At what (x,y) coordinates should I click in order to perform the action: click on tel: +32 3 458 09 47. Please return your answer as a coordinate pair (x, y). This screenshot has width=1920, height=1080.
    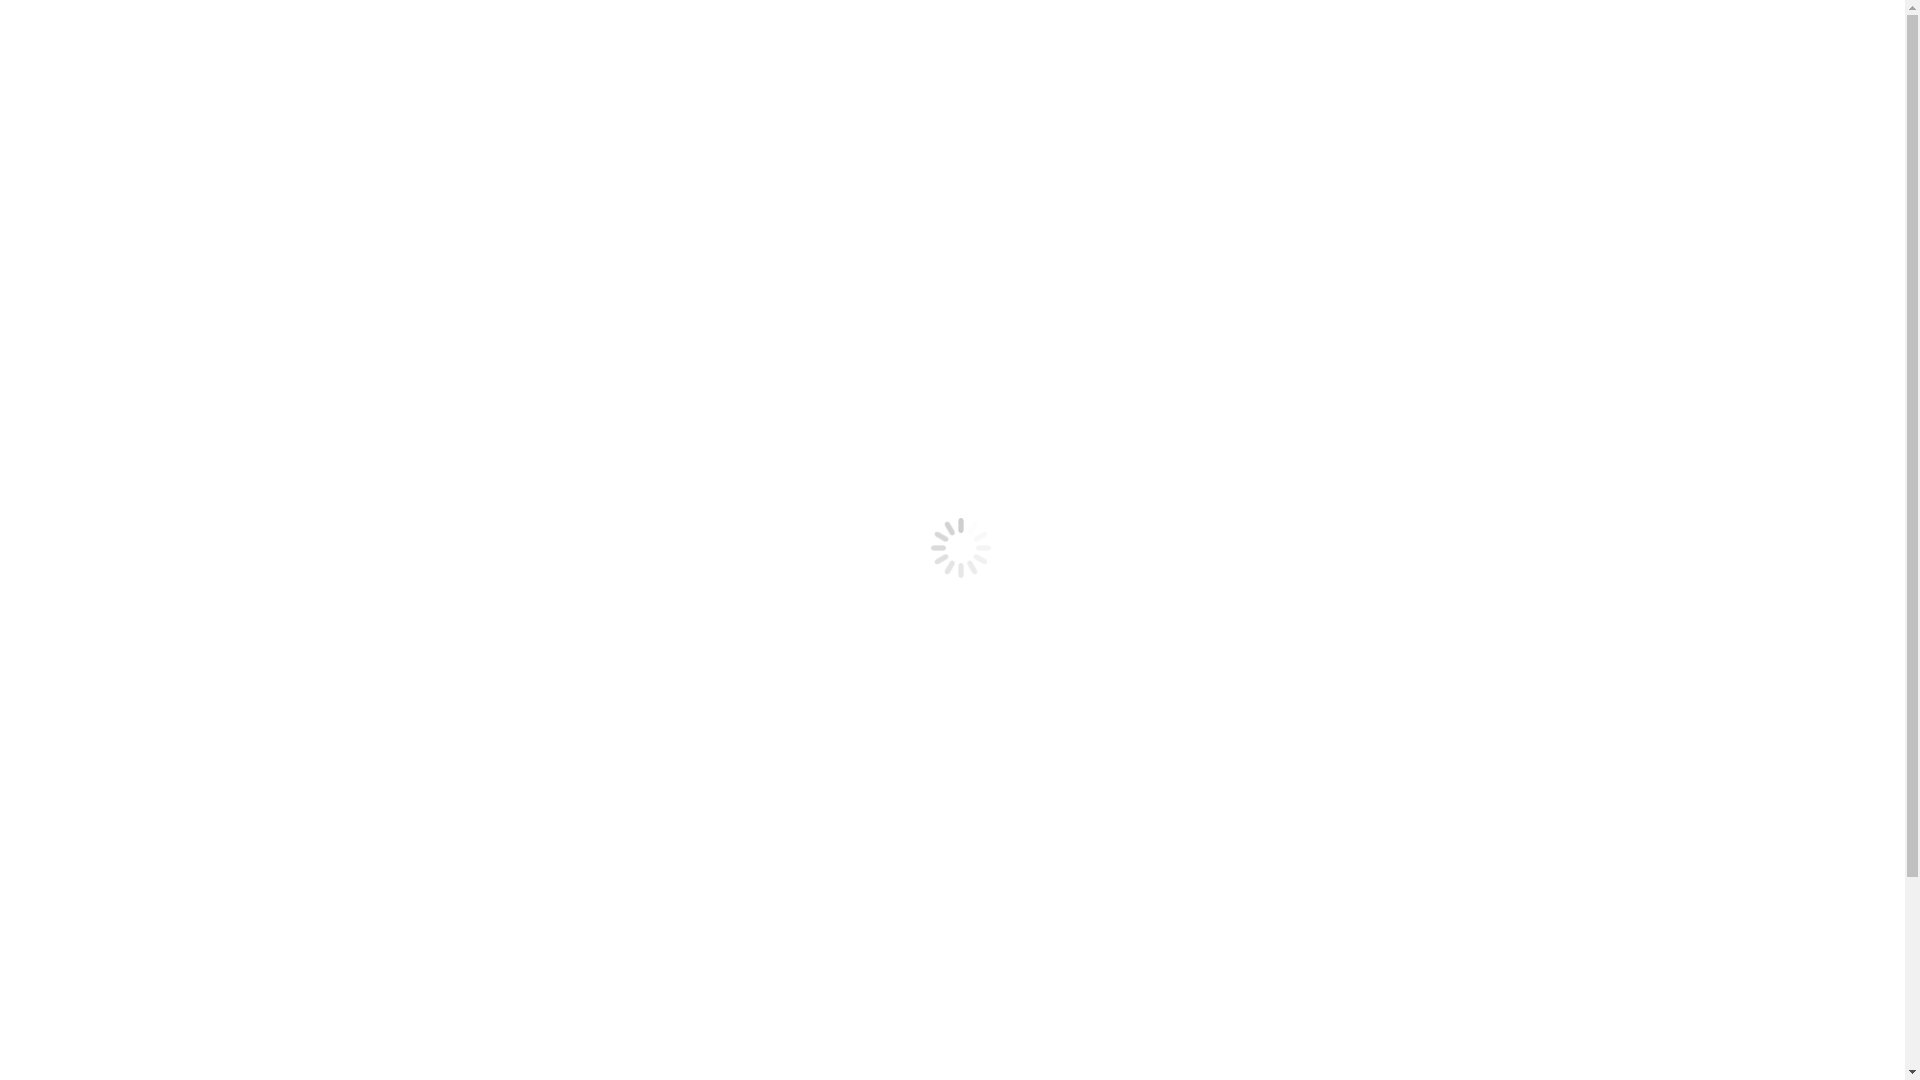
    Looking at the image, I should click on (72, 16).